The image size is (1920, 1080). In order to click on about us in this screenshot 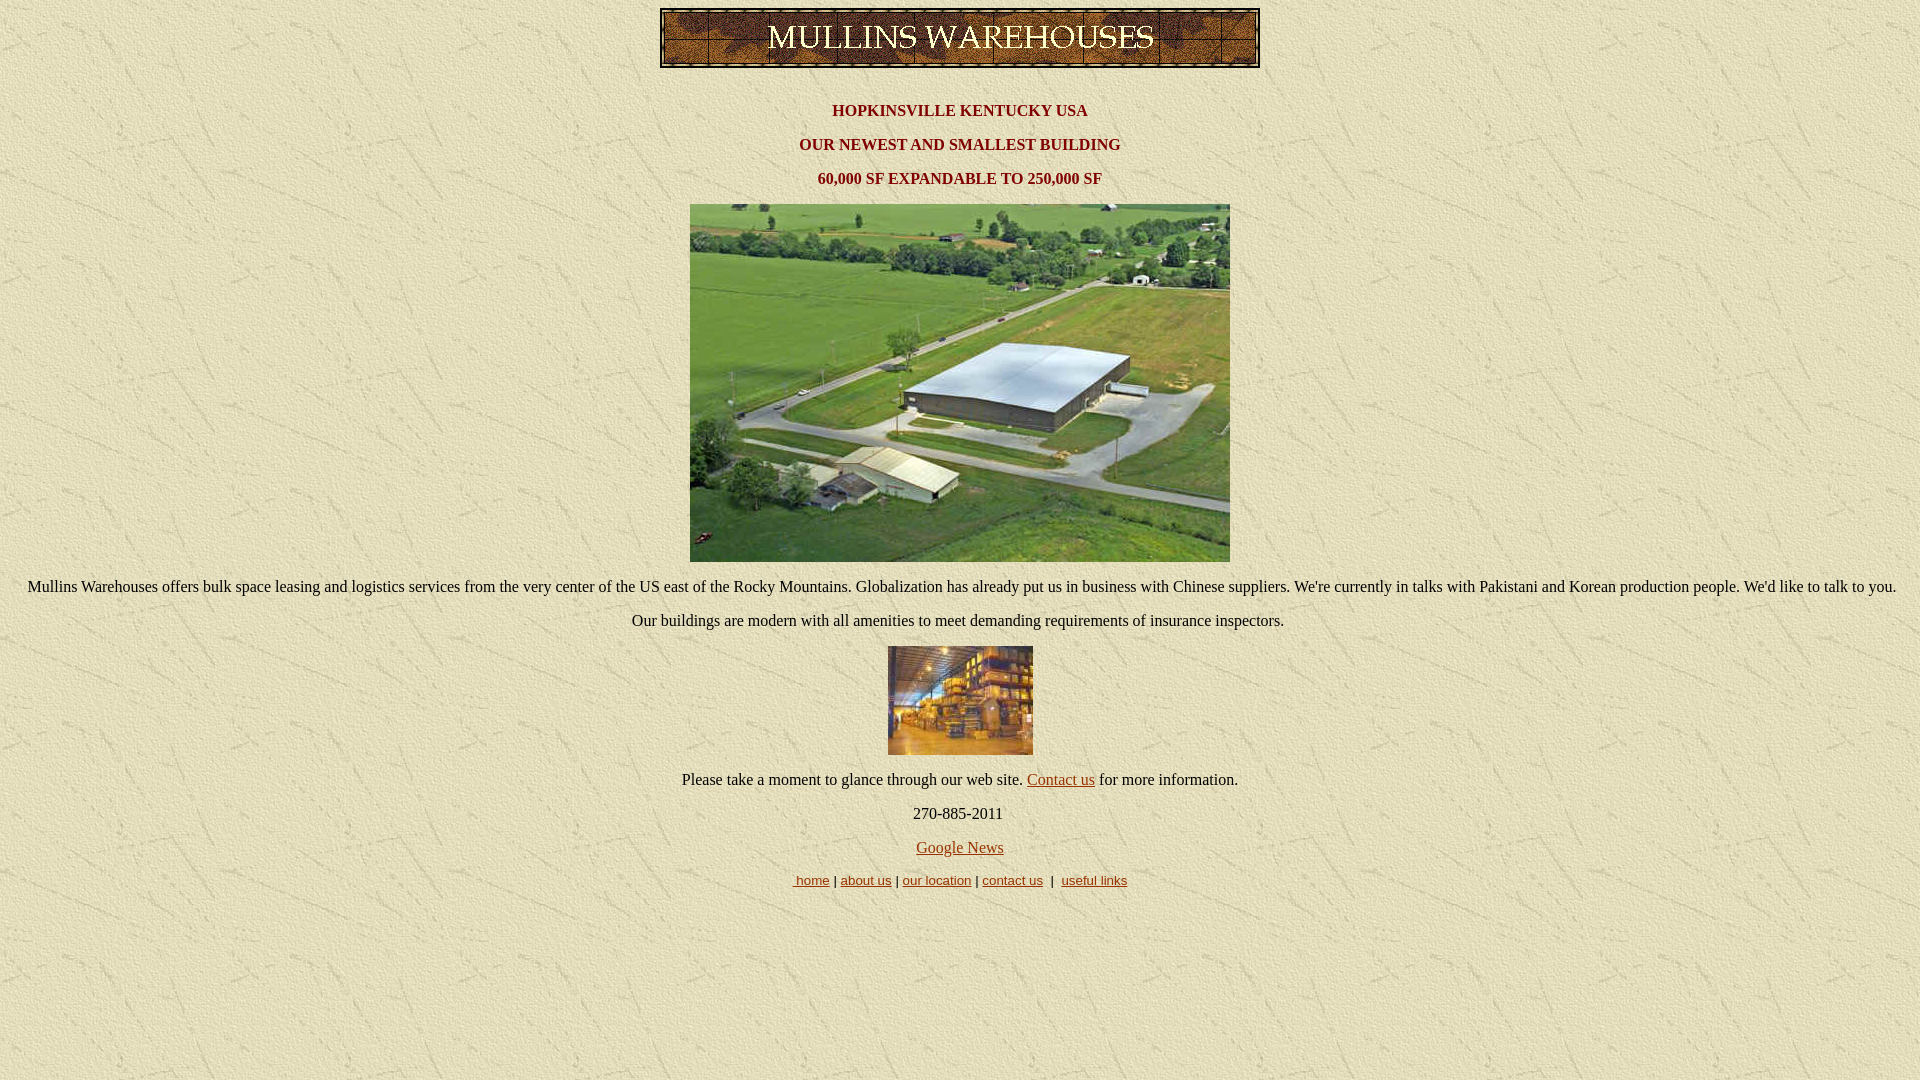, I will do `click(866, 880)`.